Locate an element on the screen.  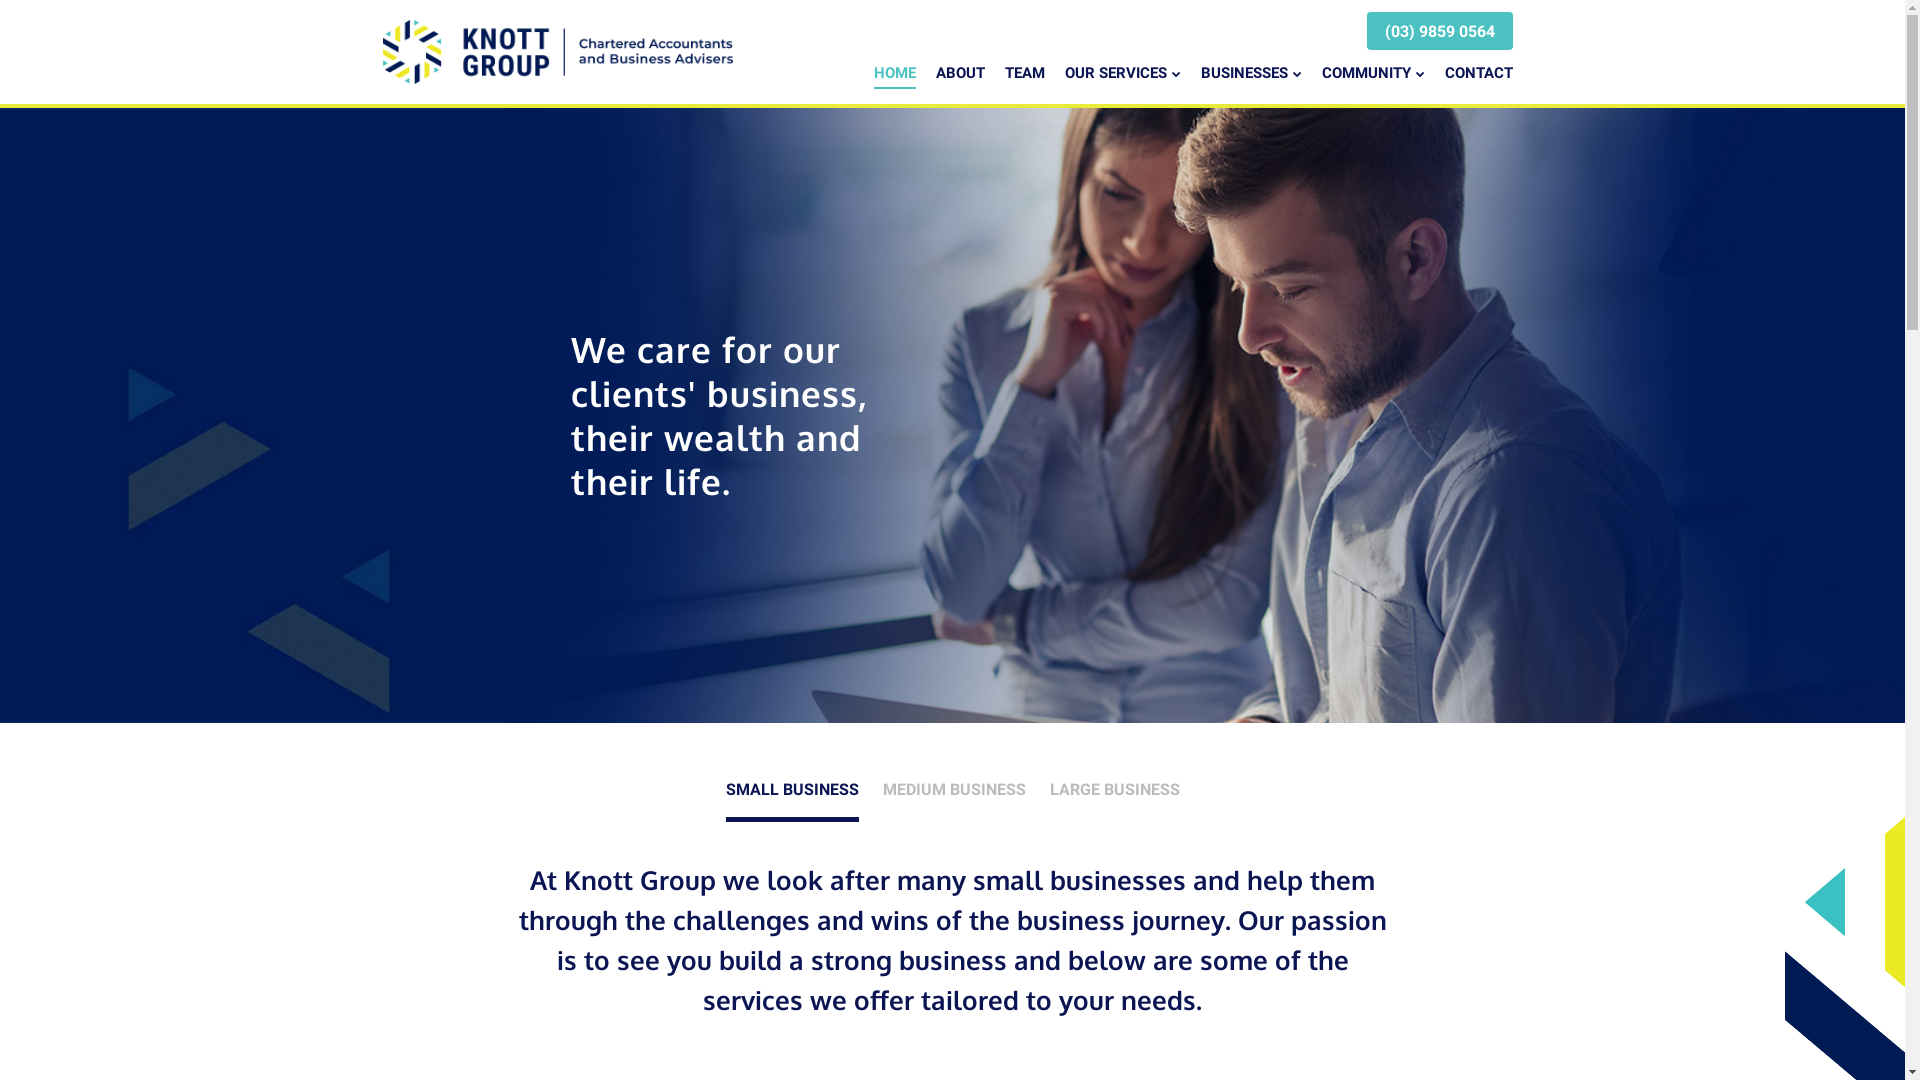
TEAM is located at coordinates (1024, 74).